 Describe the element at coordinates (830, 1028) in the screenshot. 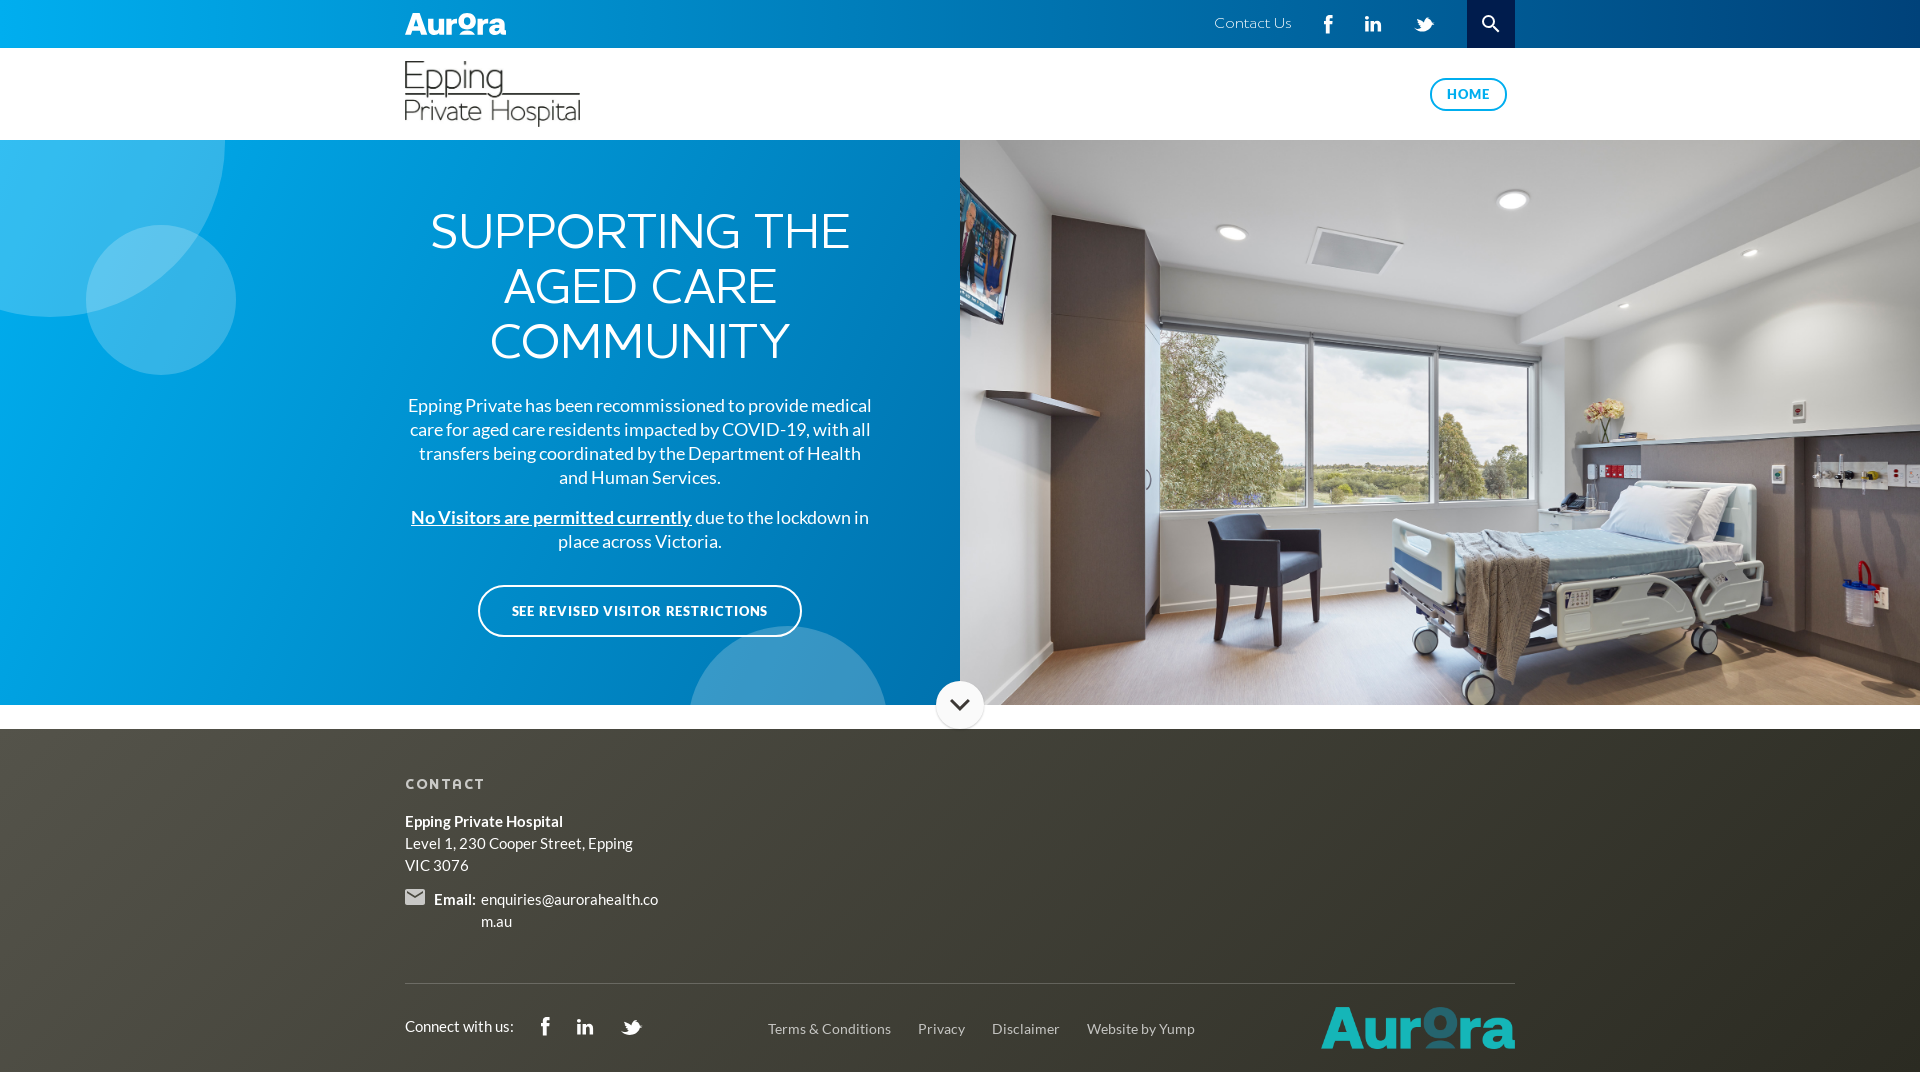

I see `Terms & Conditions` at that location.